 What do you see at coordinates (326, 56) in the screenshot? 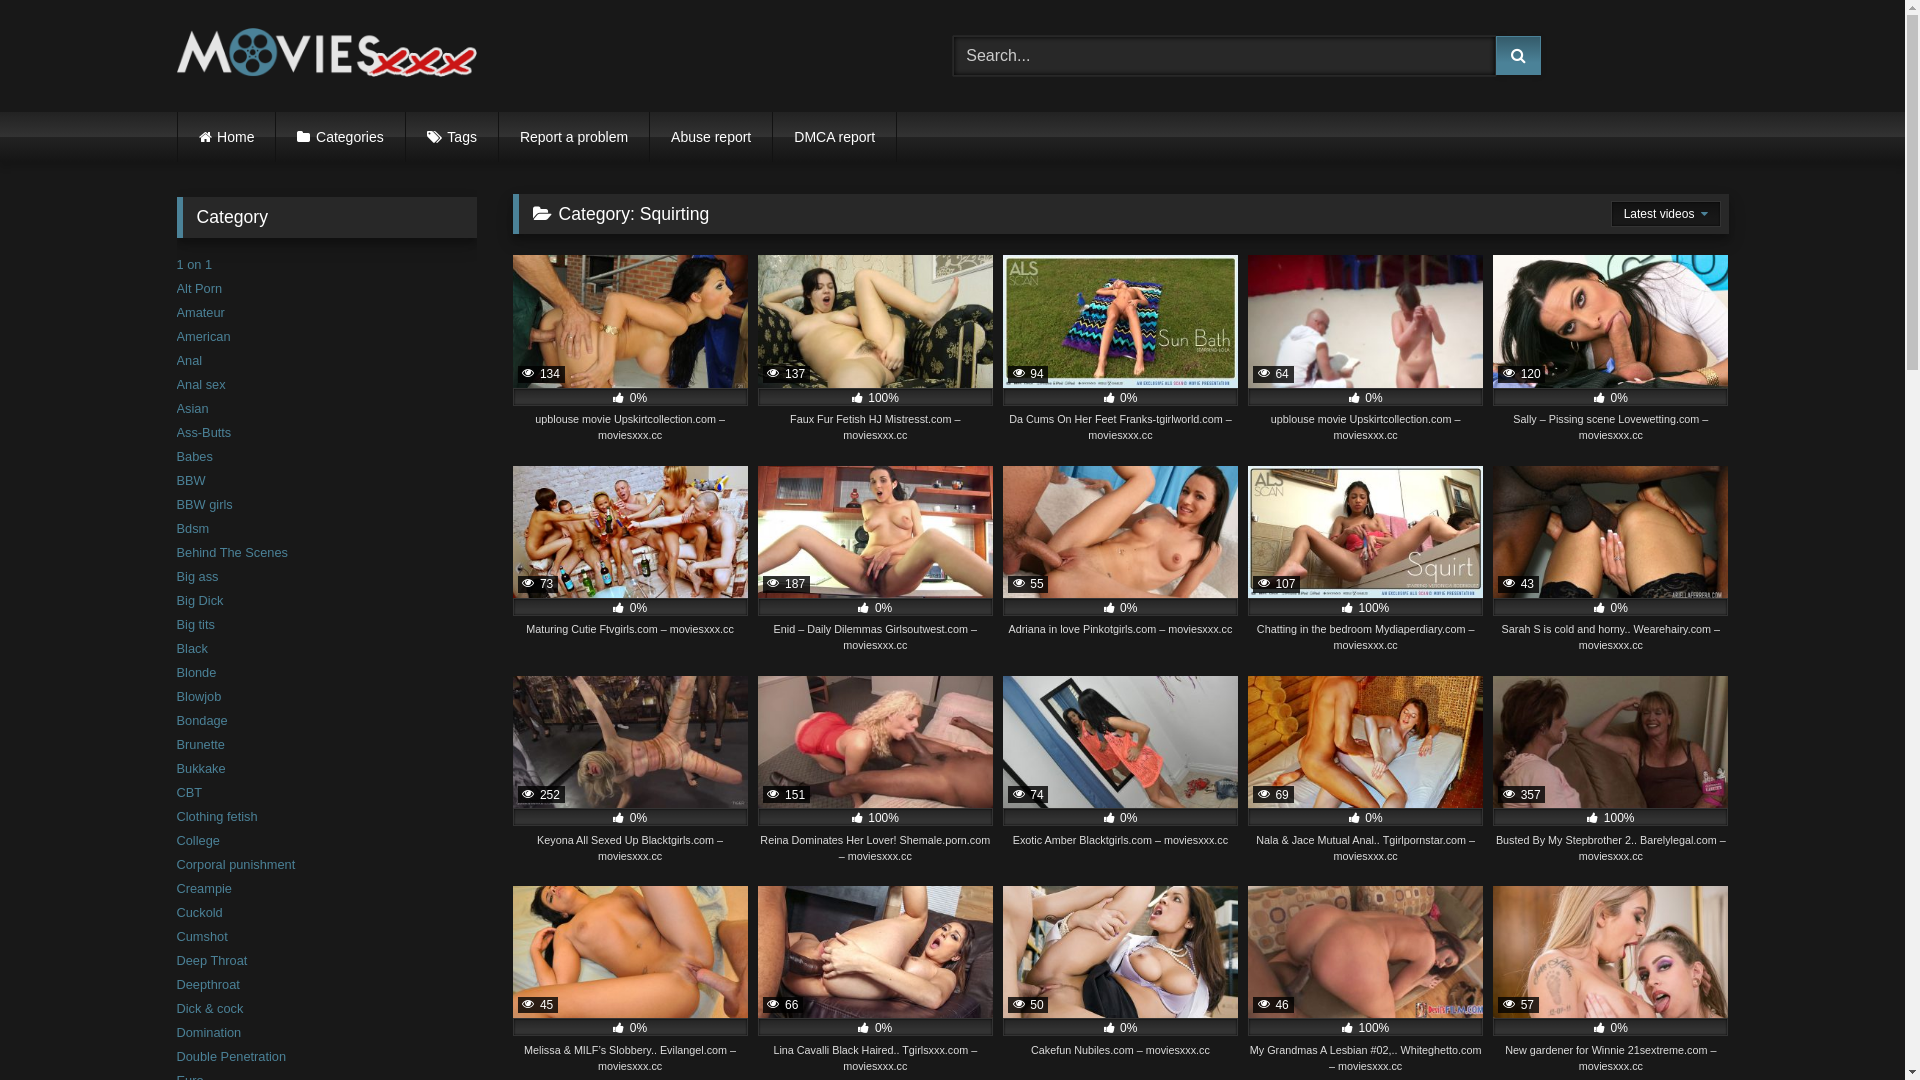
I see `Movies XXX` at bounding box center [326, 56].